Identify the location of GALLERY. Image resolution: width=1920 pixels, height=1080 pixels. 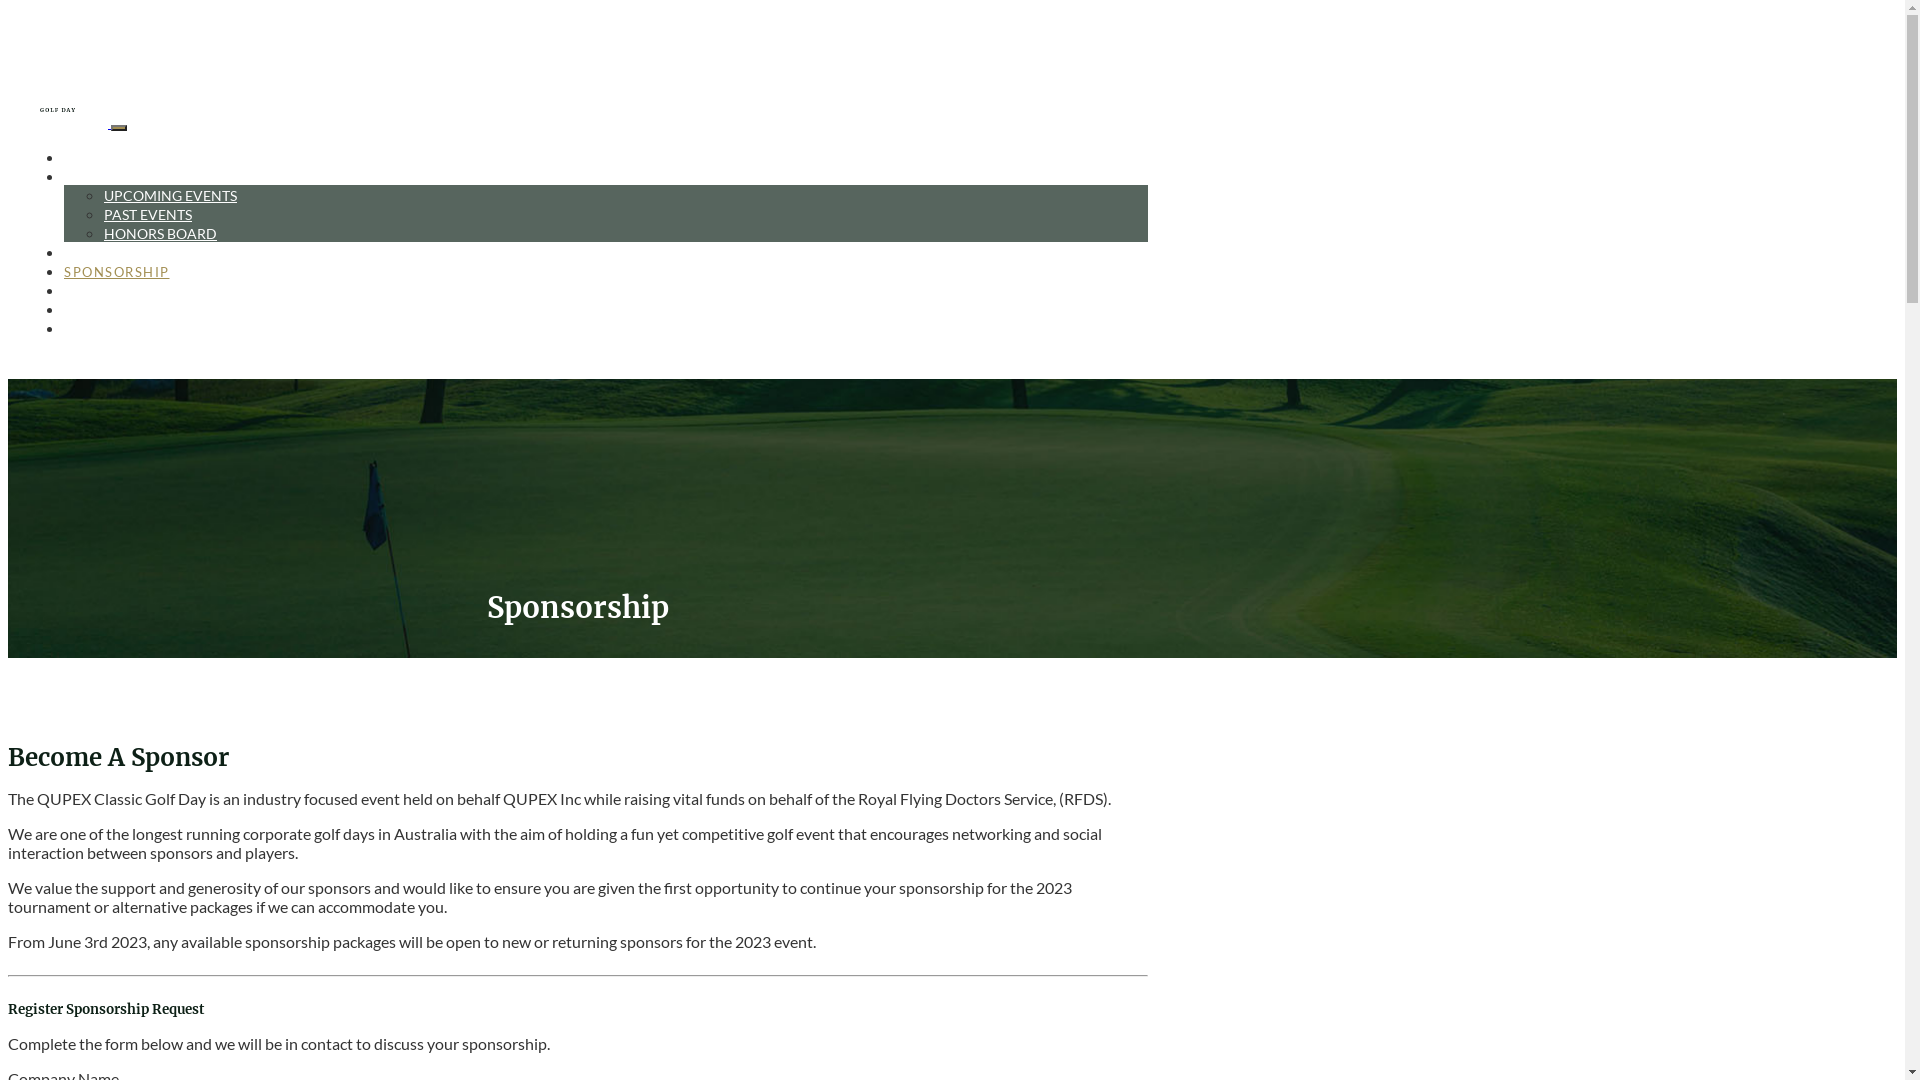
(98, 291).